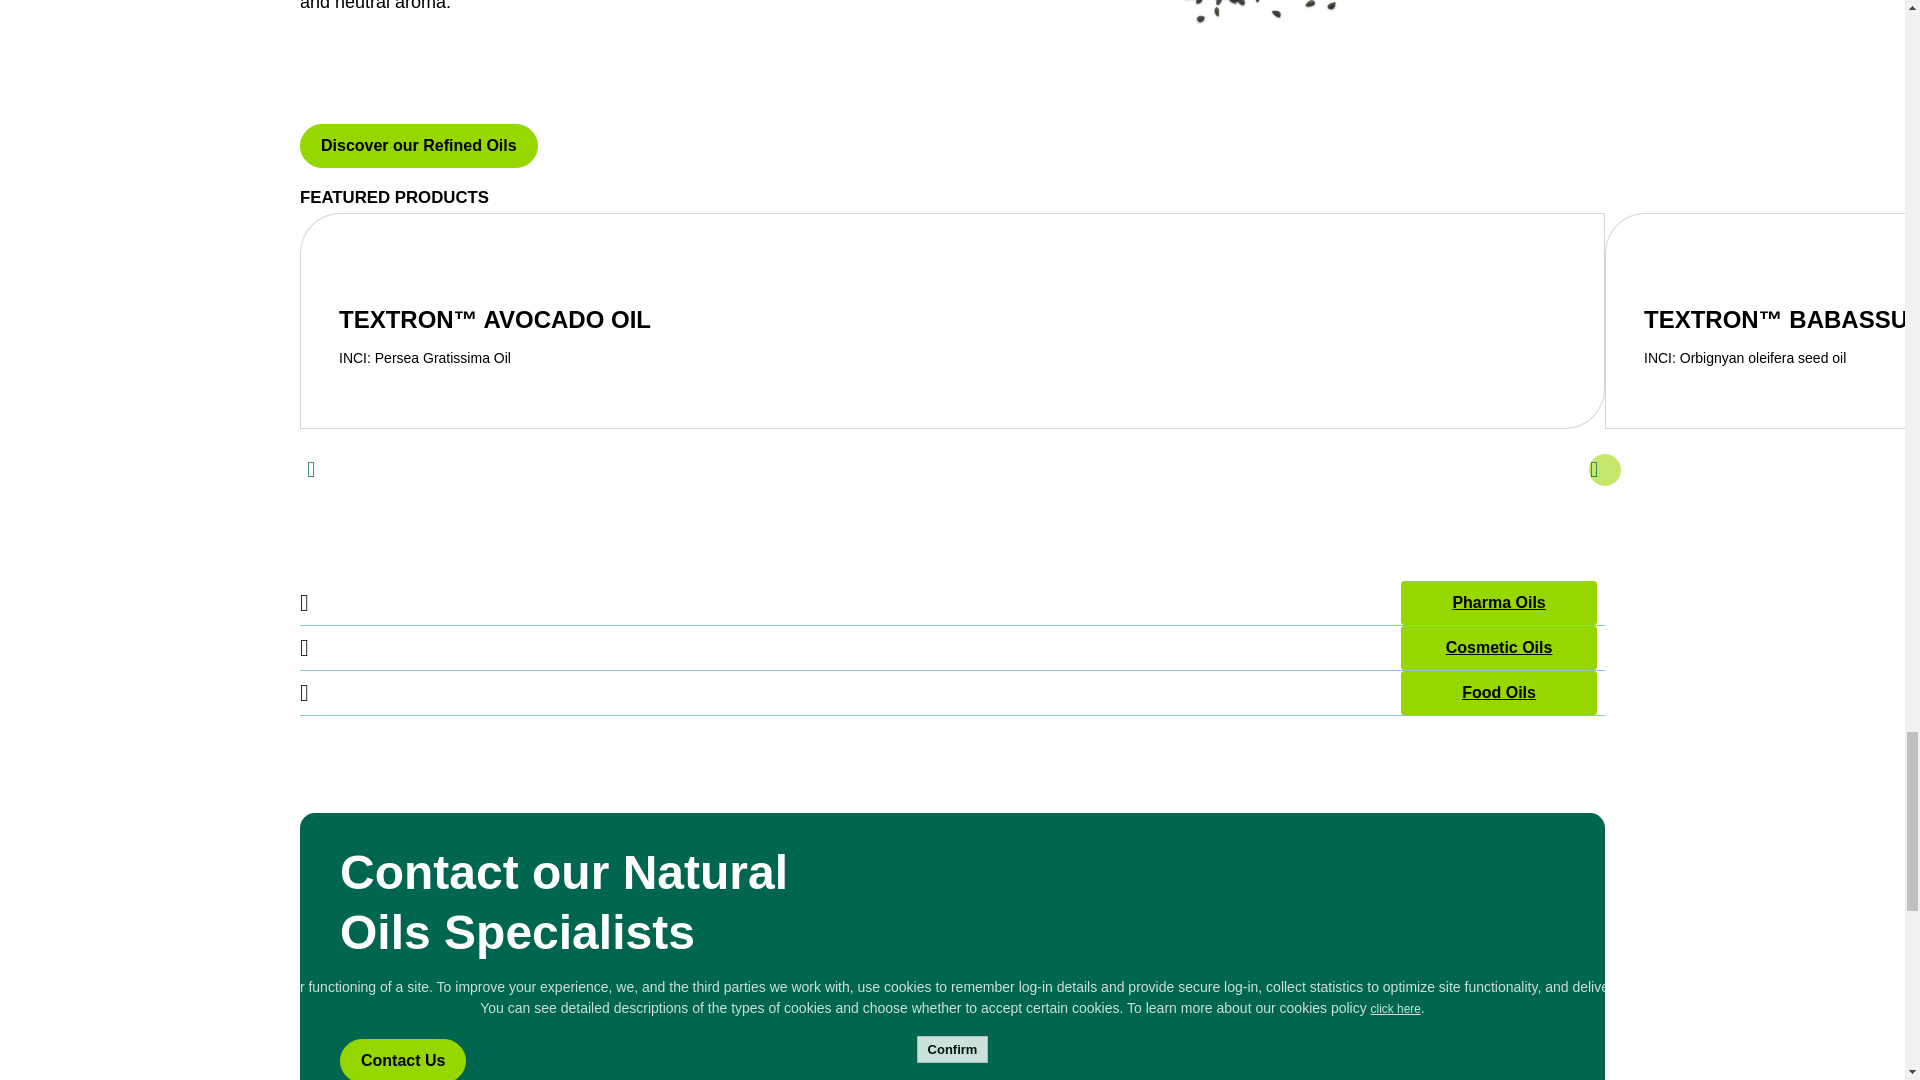  What do you see at coordinates (1169, 50) in the screenshot?
I see `Image 6` at bounding box center [1169, 50].